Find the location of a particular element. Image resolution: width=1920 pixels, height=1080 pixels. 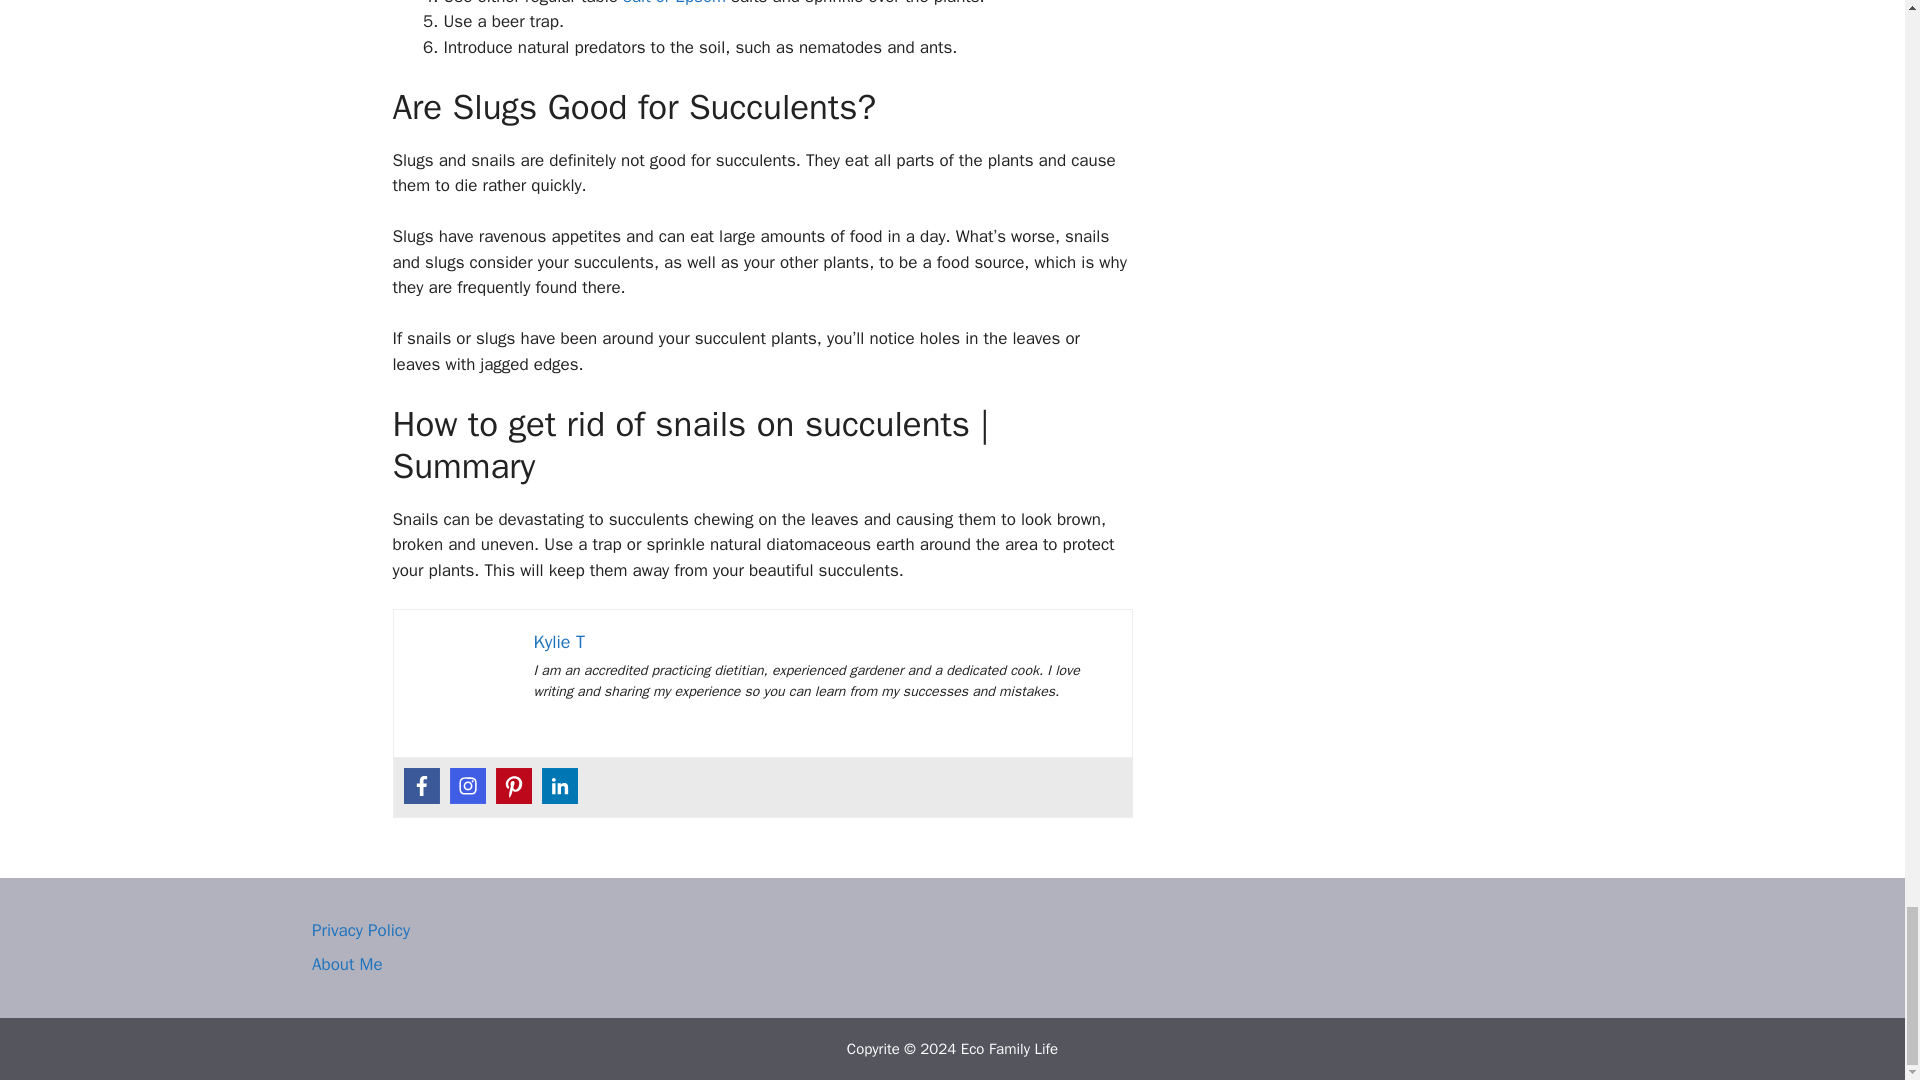

Pinterest is located at coordinates (513, 785).